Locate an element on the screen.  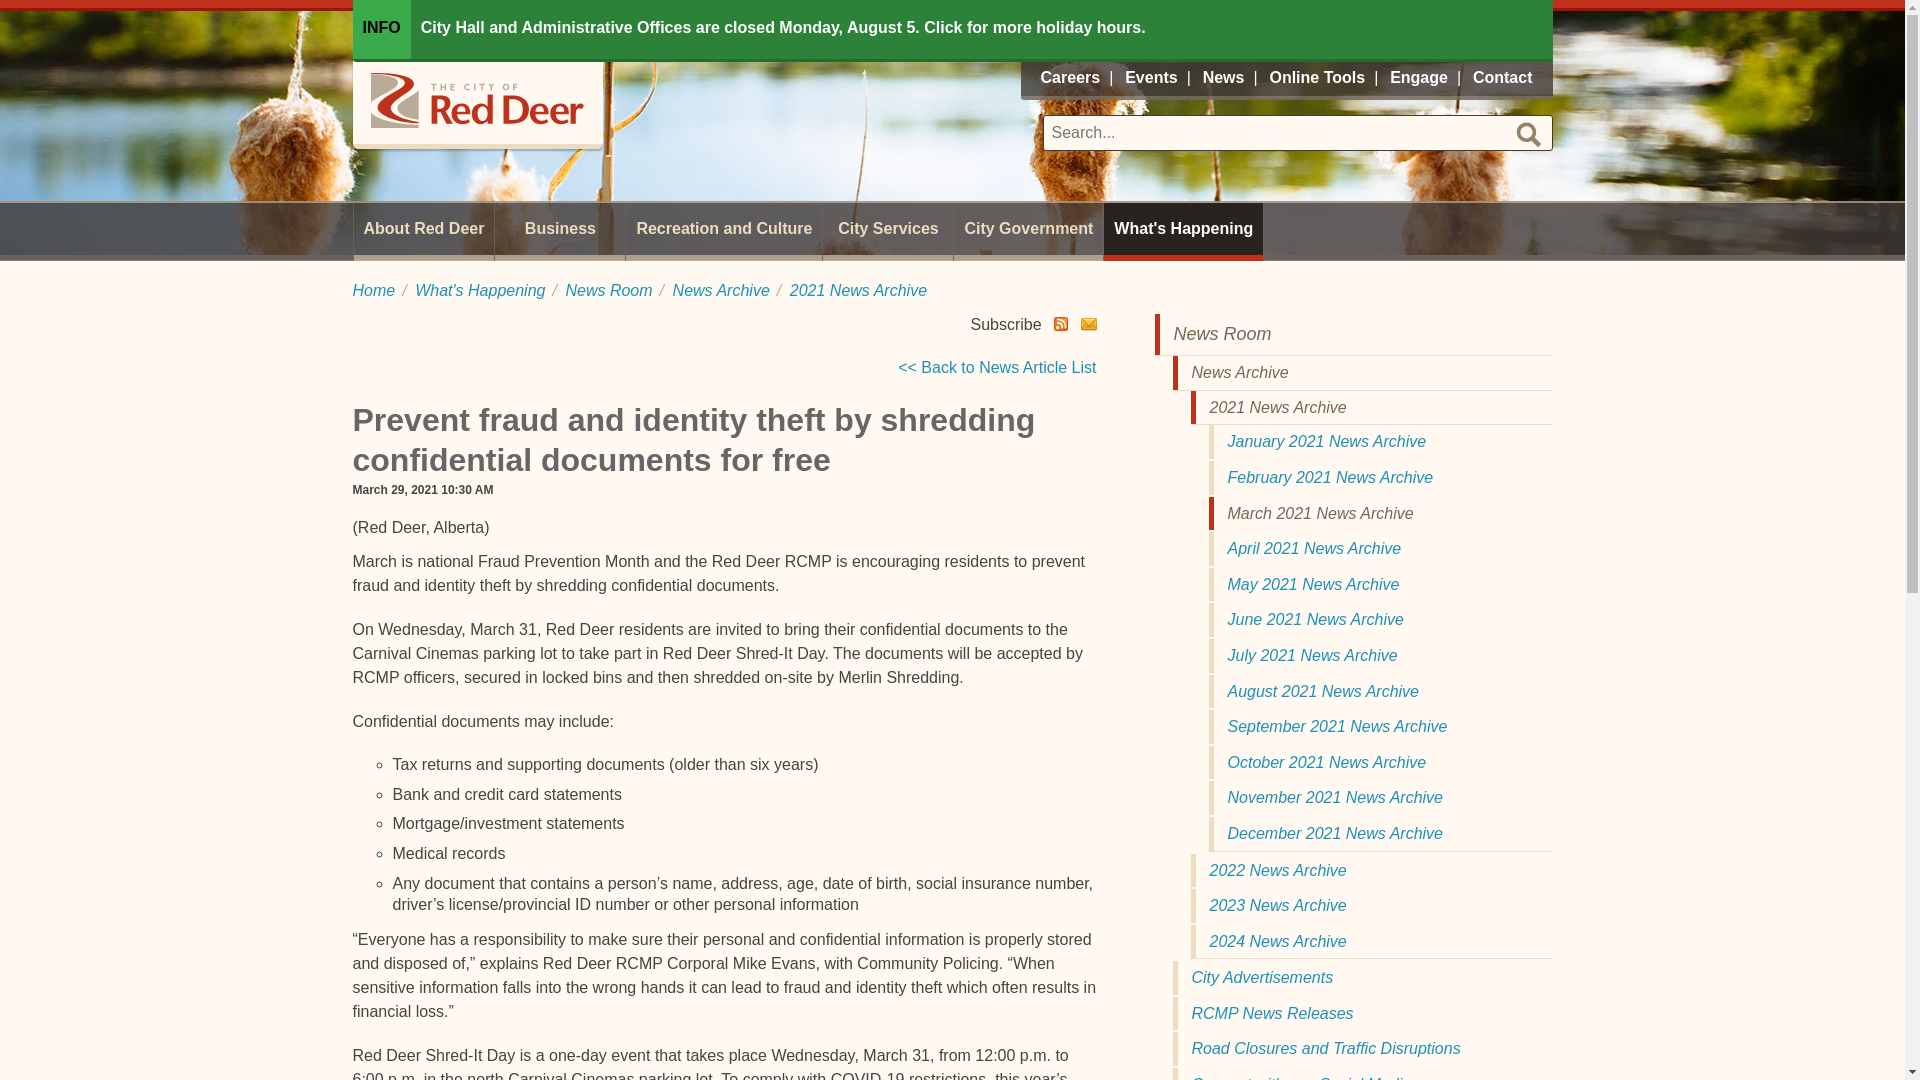
News Archive is located at coordinates (721, 290).